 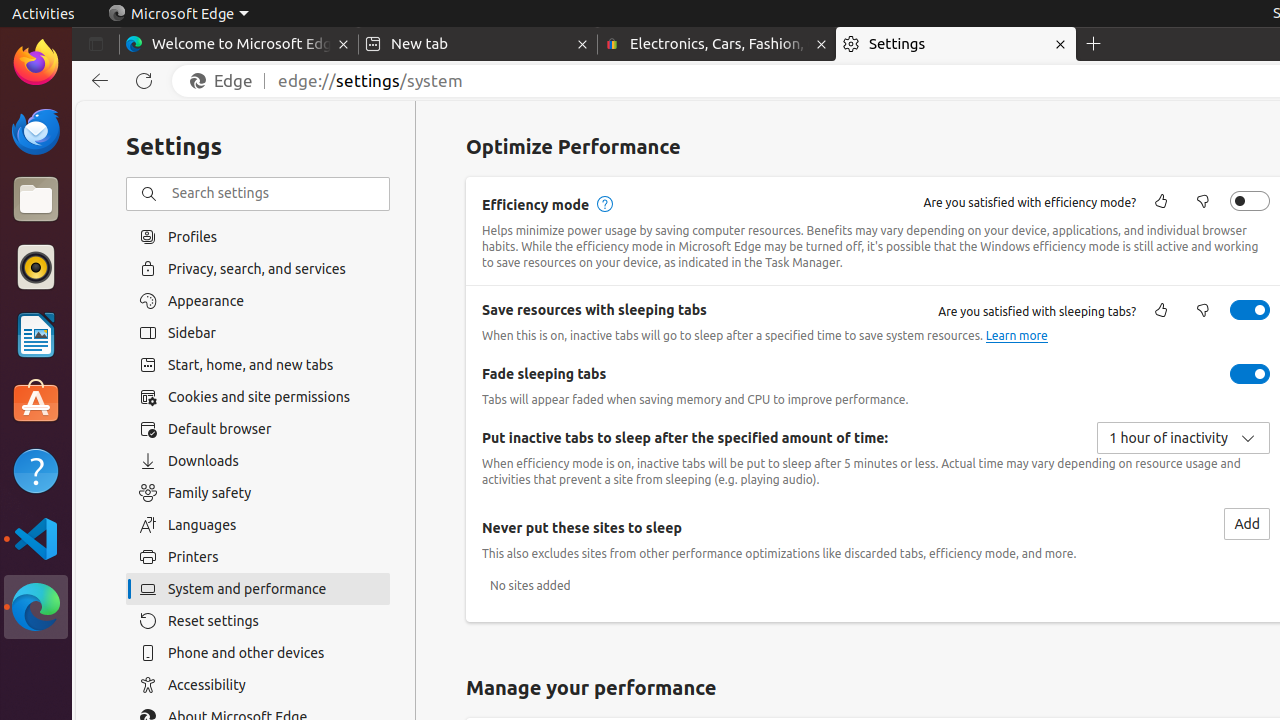 I want to click on Refresh, so click(x=144, y=81).